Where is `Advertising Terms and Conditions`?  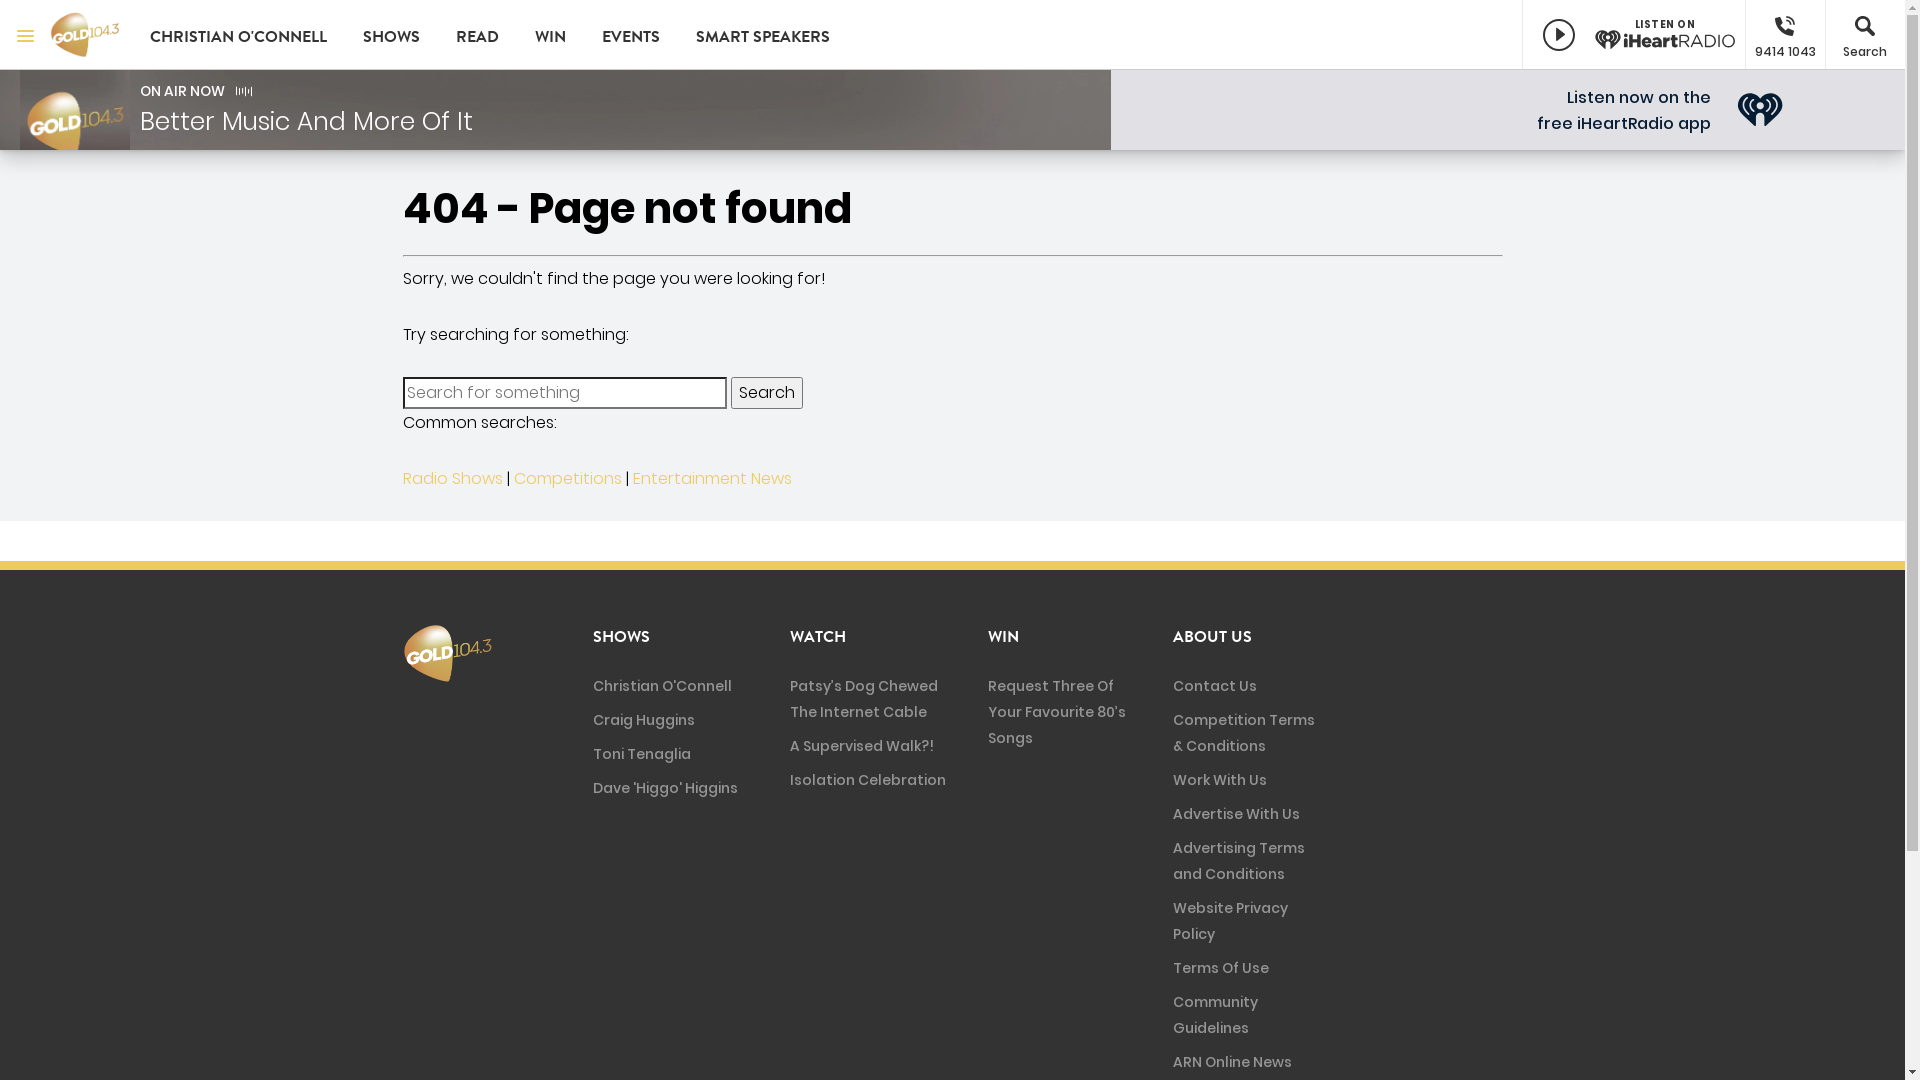
Advertising Terms and Conditions is located at coordinates (1239, 861).